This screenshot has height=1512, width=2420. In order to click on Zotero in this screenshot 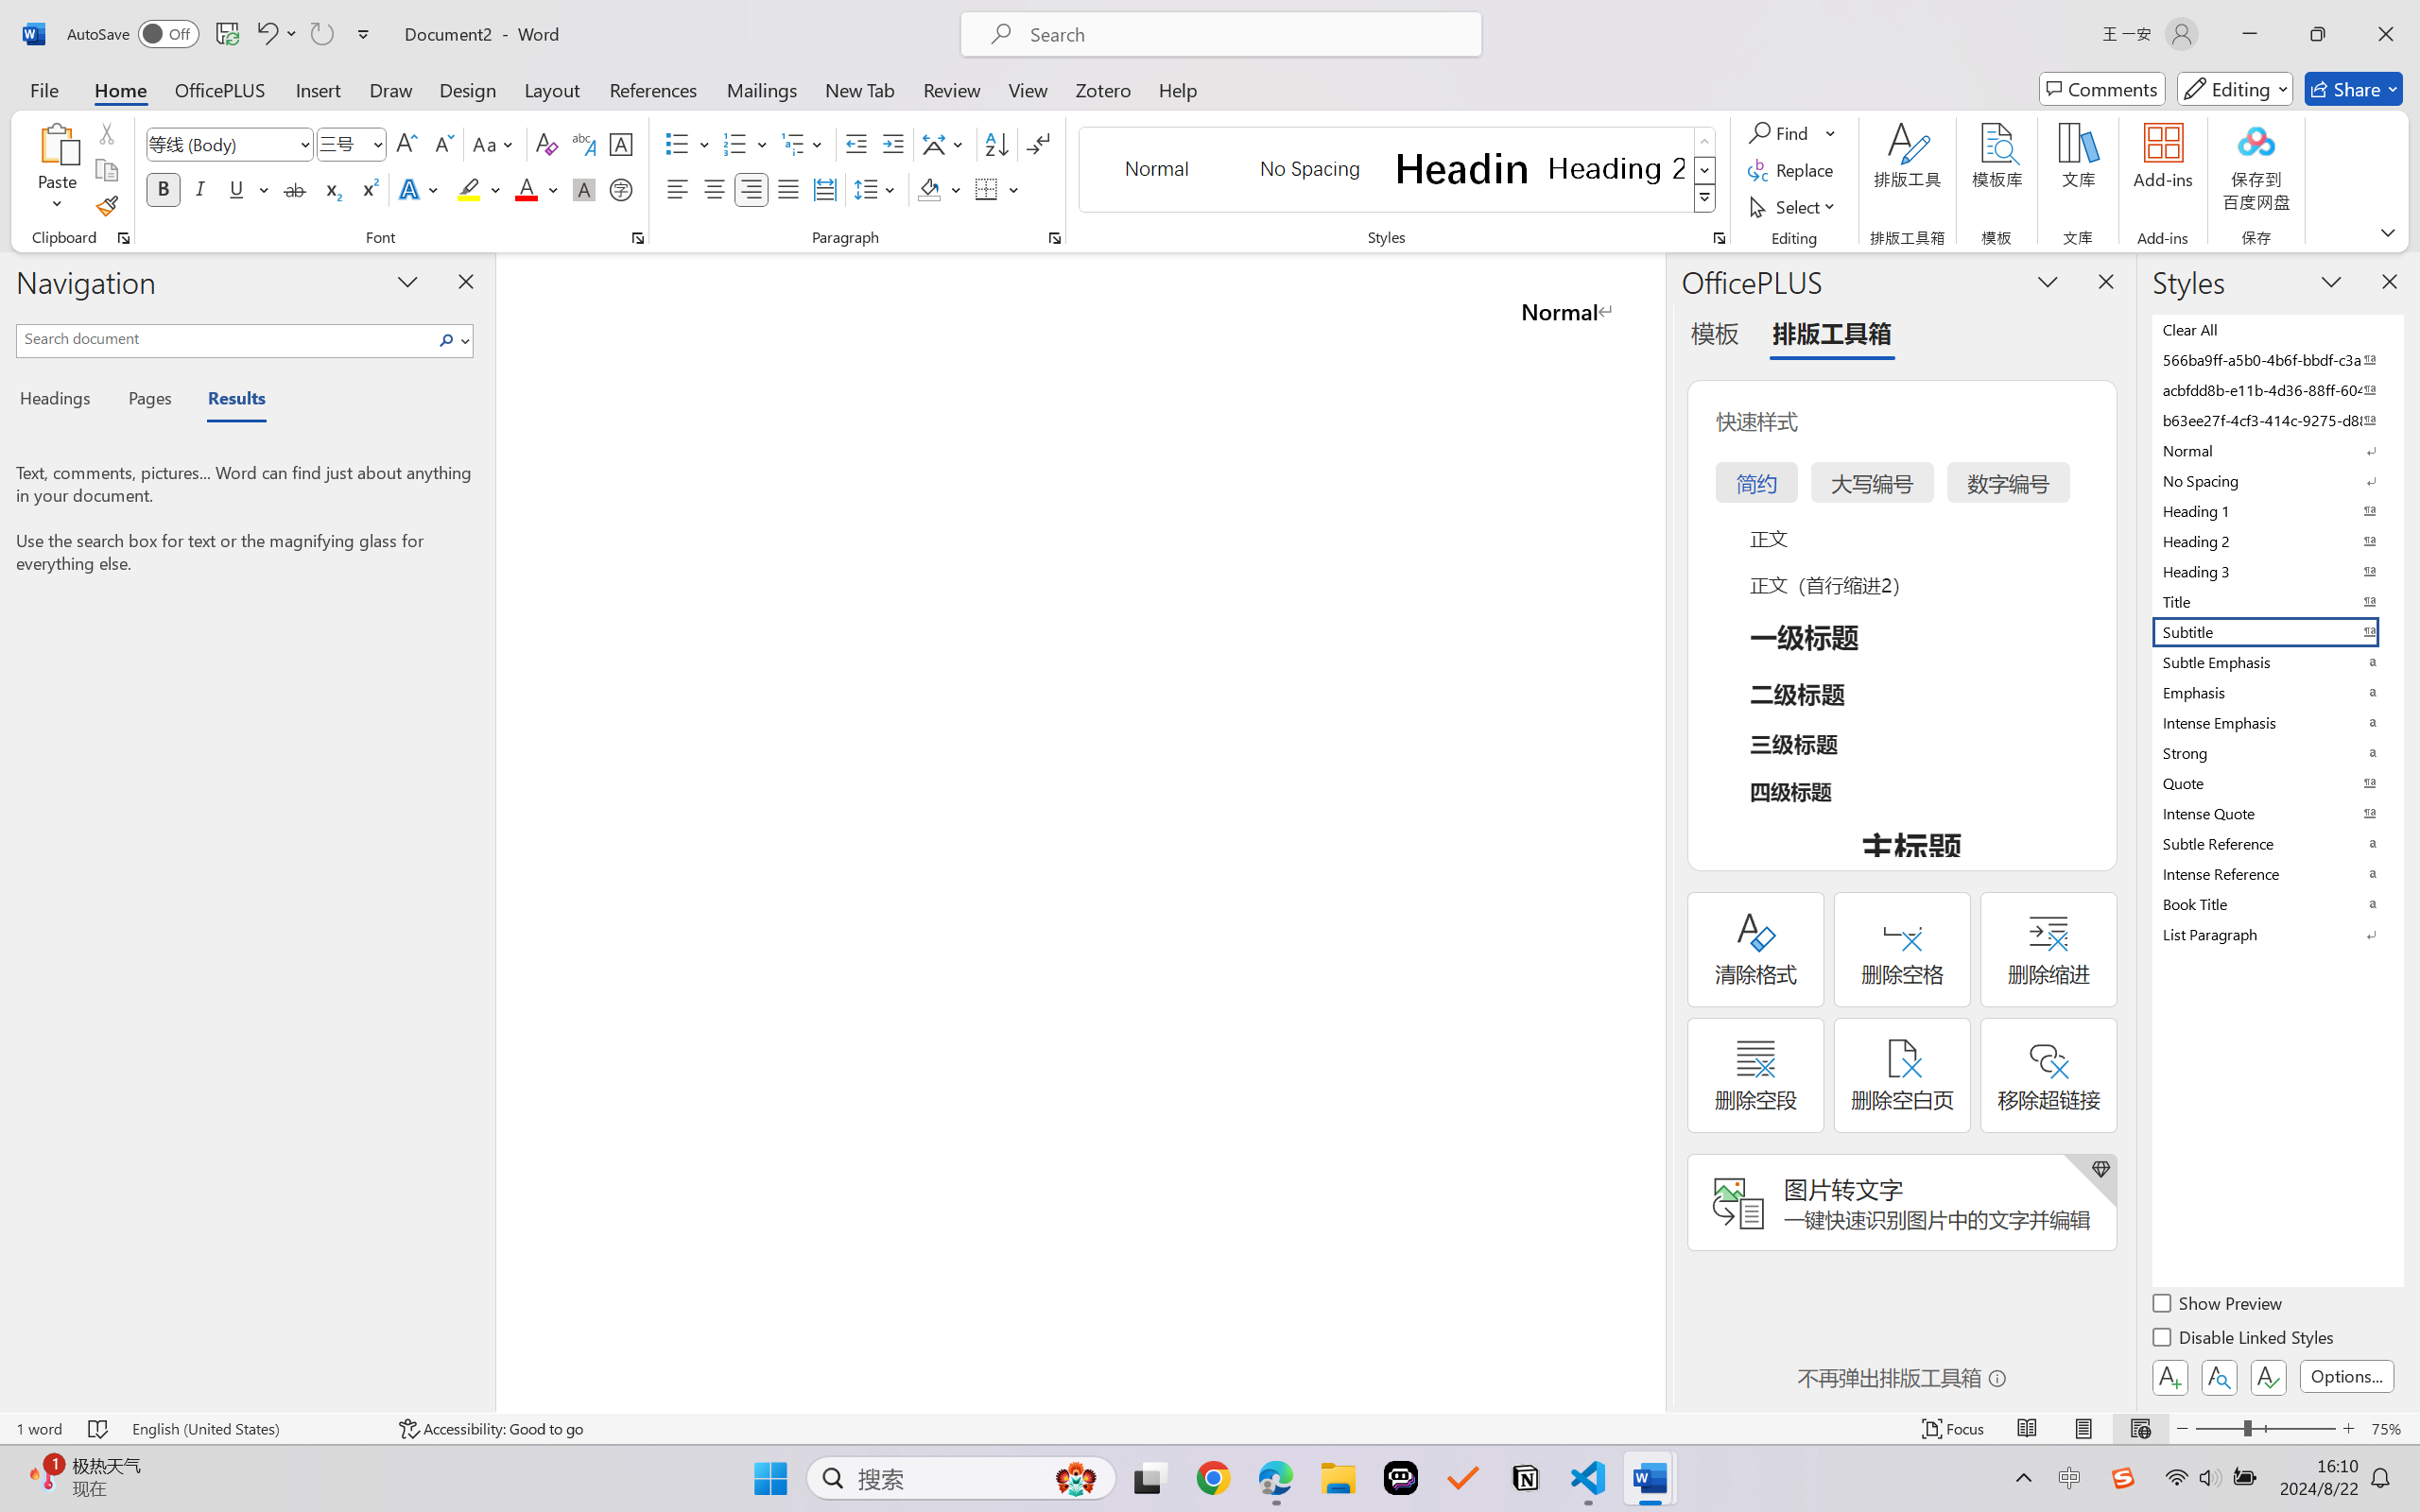, I will do `click(1102, 89)`.